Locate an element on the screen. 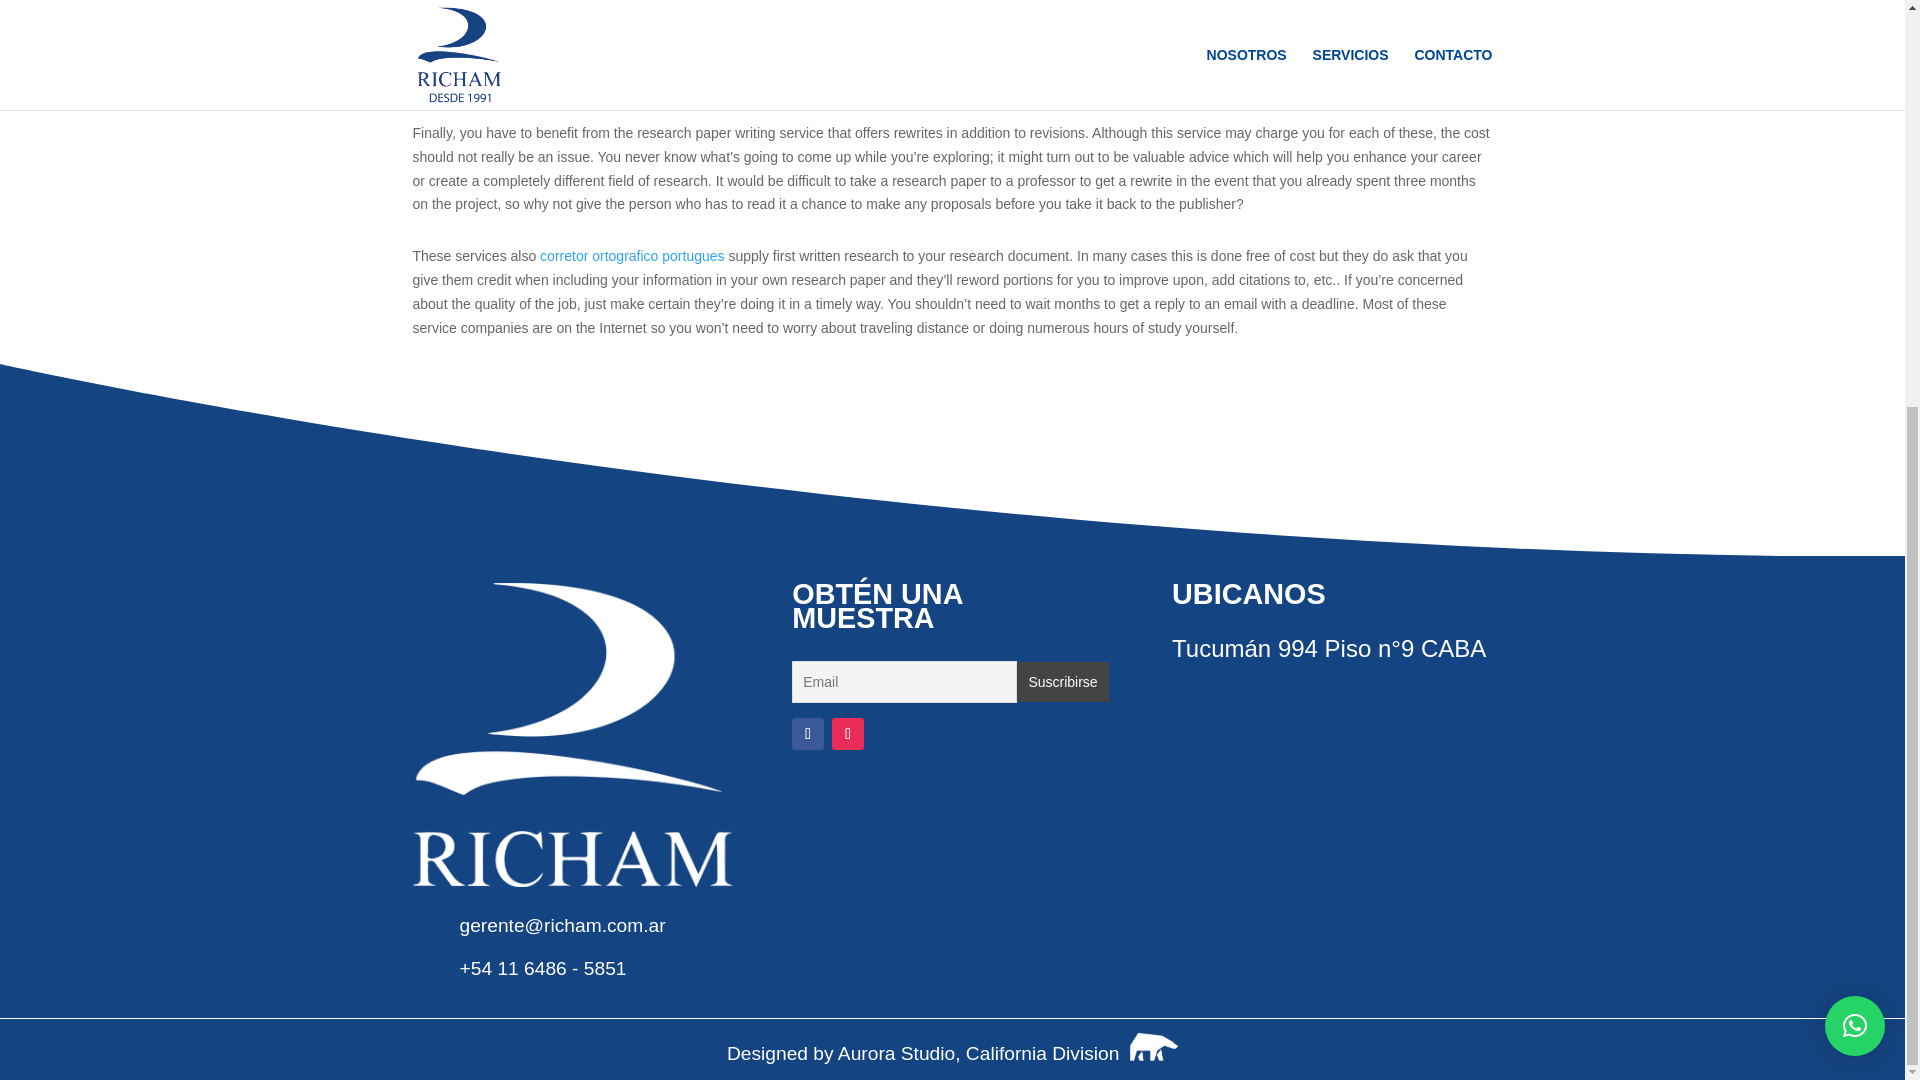 This screenshot has width=1920, height=1080. Seguir en Instagram is located at coordinates (848, 734).